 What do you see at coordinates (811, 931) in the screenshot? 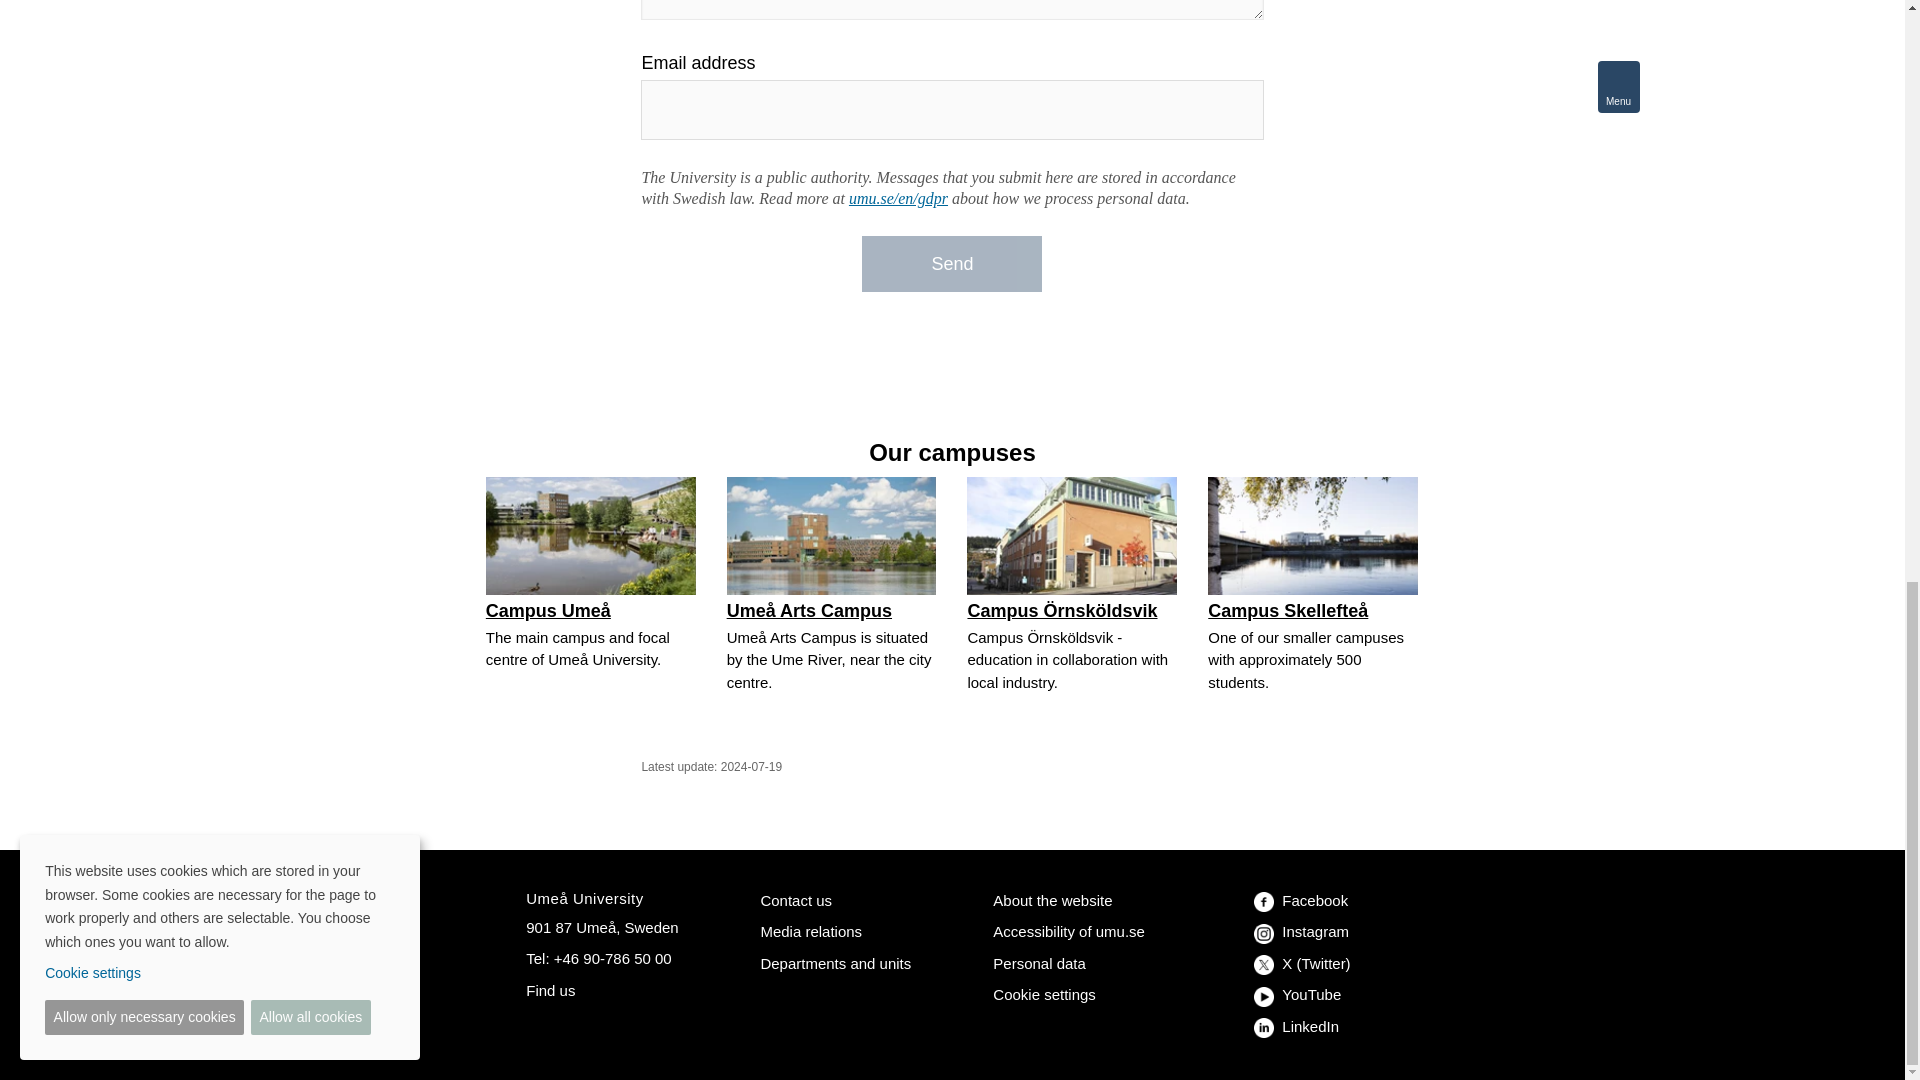
I see `Media relations` at bounding box center [811, 931].